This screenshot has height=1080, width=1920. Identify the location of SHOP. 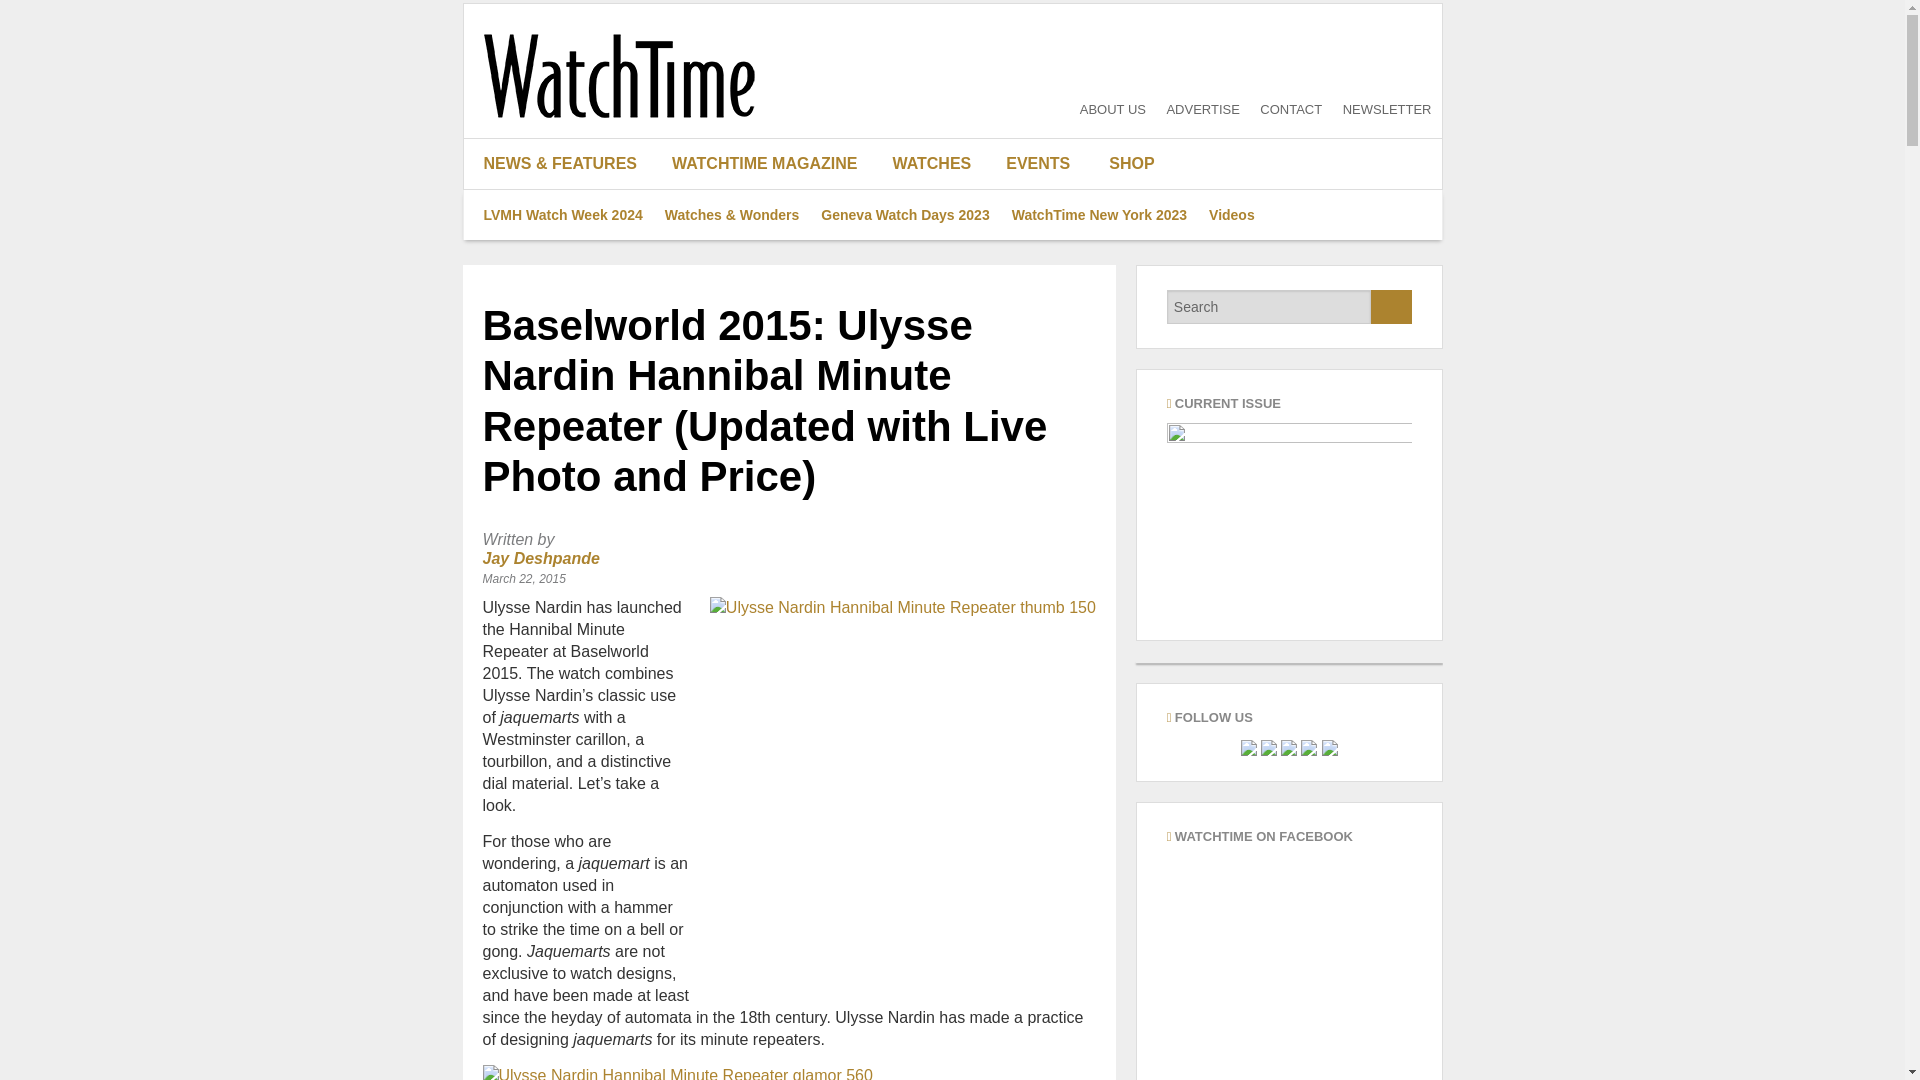
(1119, 164).